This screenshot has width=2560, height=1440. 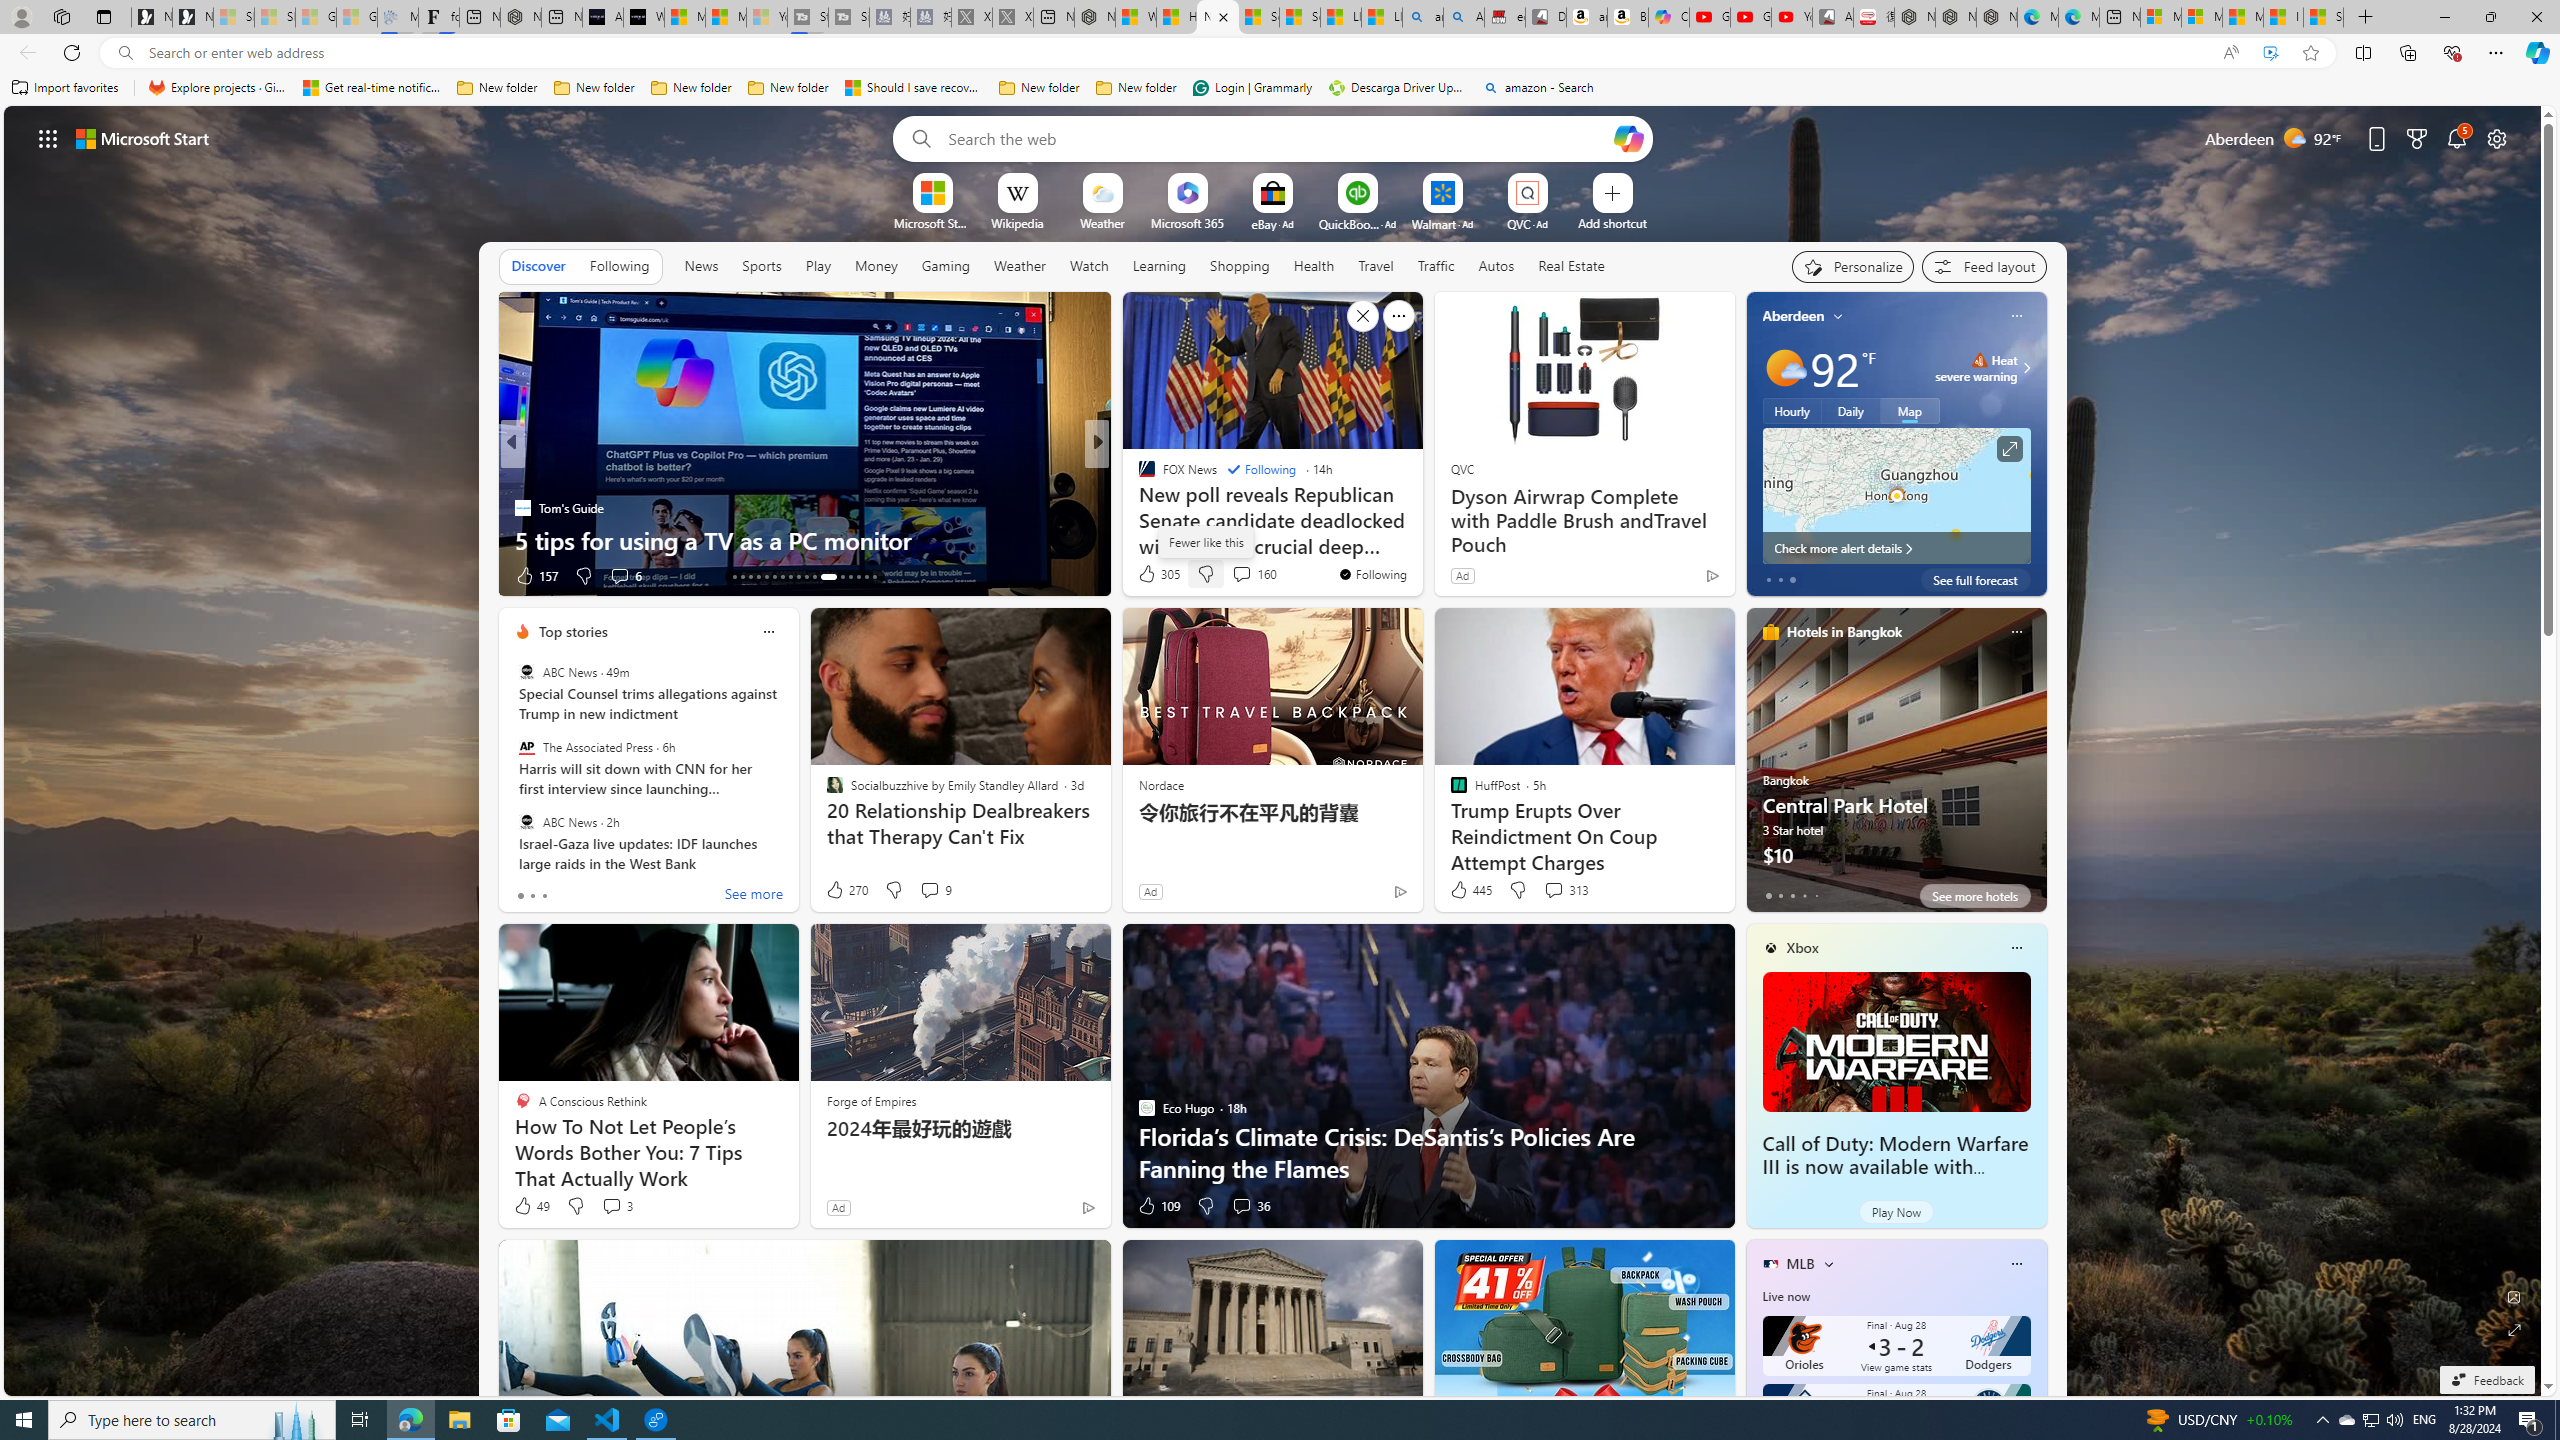 What do you see at coordinates (1566, 890) in the screenshot?
I see `View comments 313 Comment` at bounding box center [1566, 890].